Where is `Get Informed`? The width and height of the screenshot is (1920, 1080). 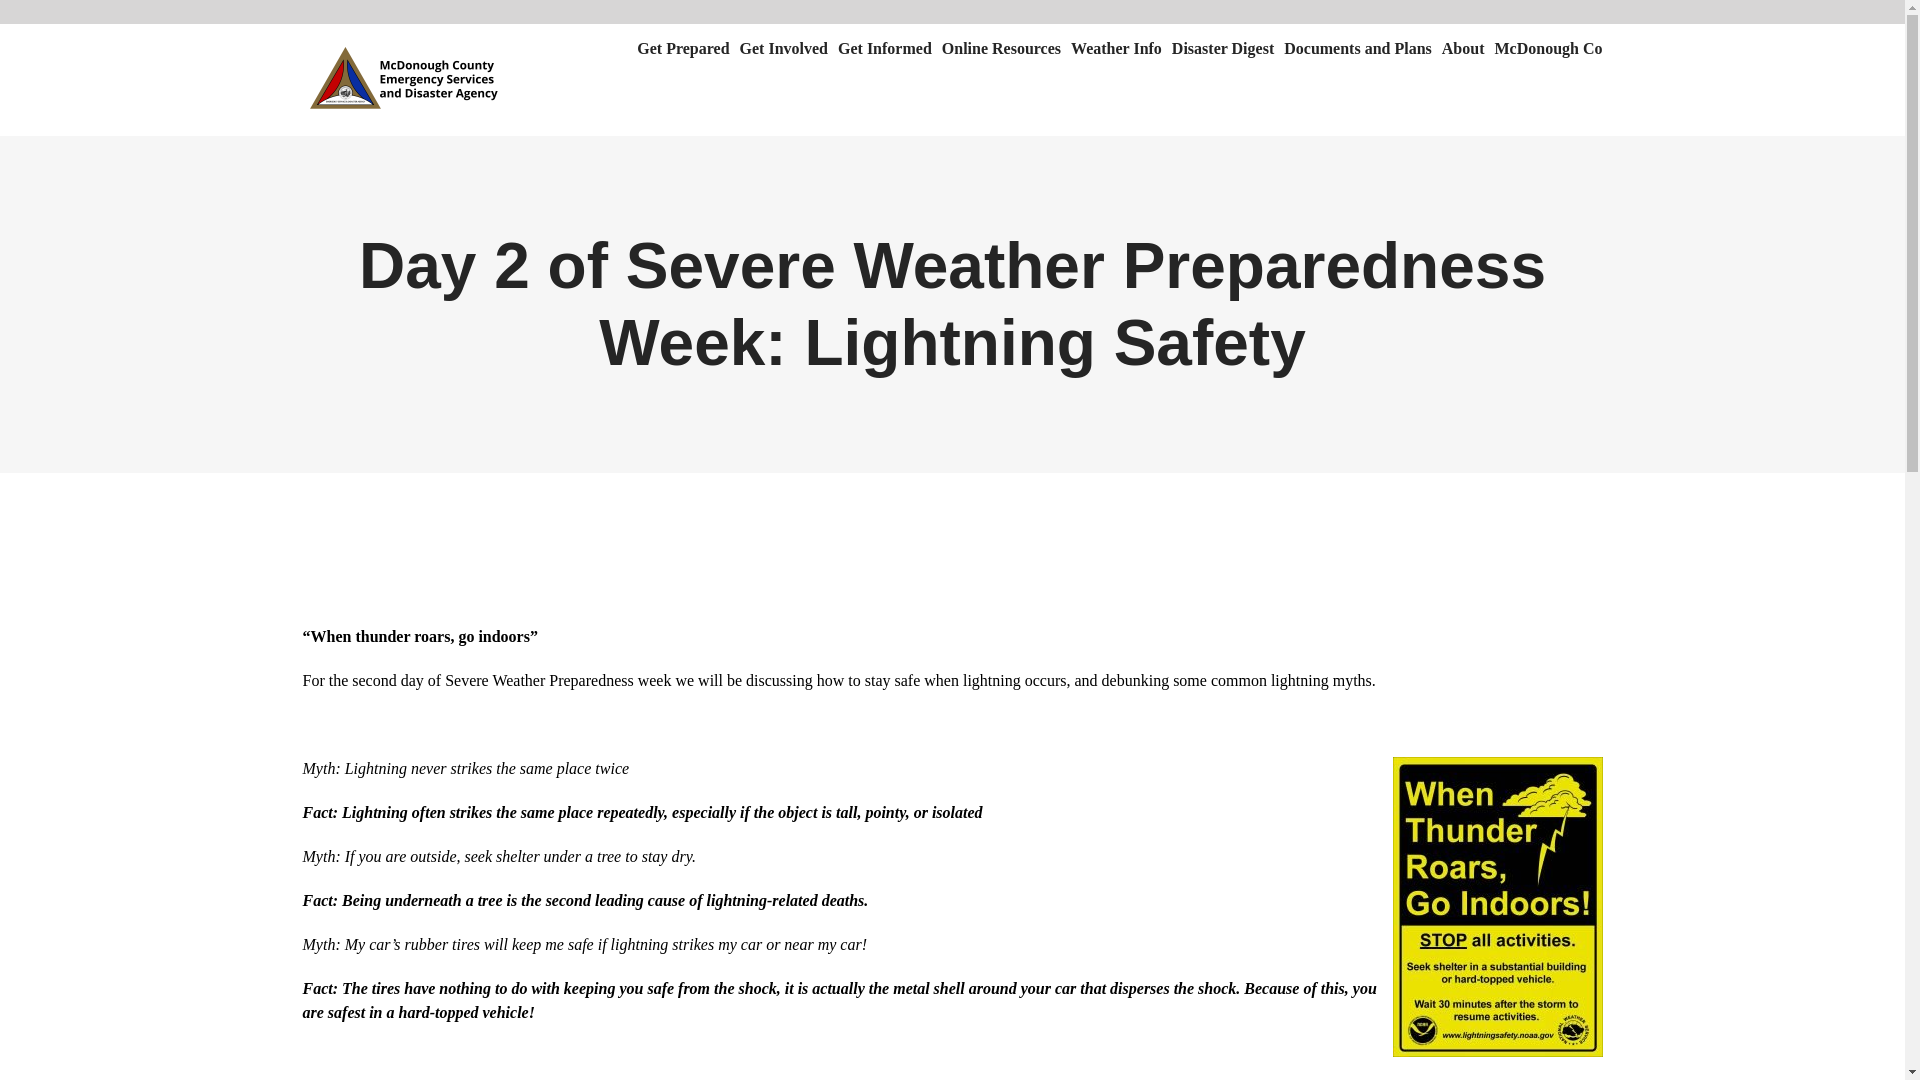
Get Informed is located at coordinates (884, 48).